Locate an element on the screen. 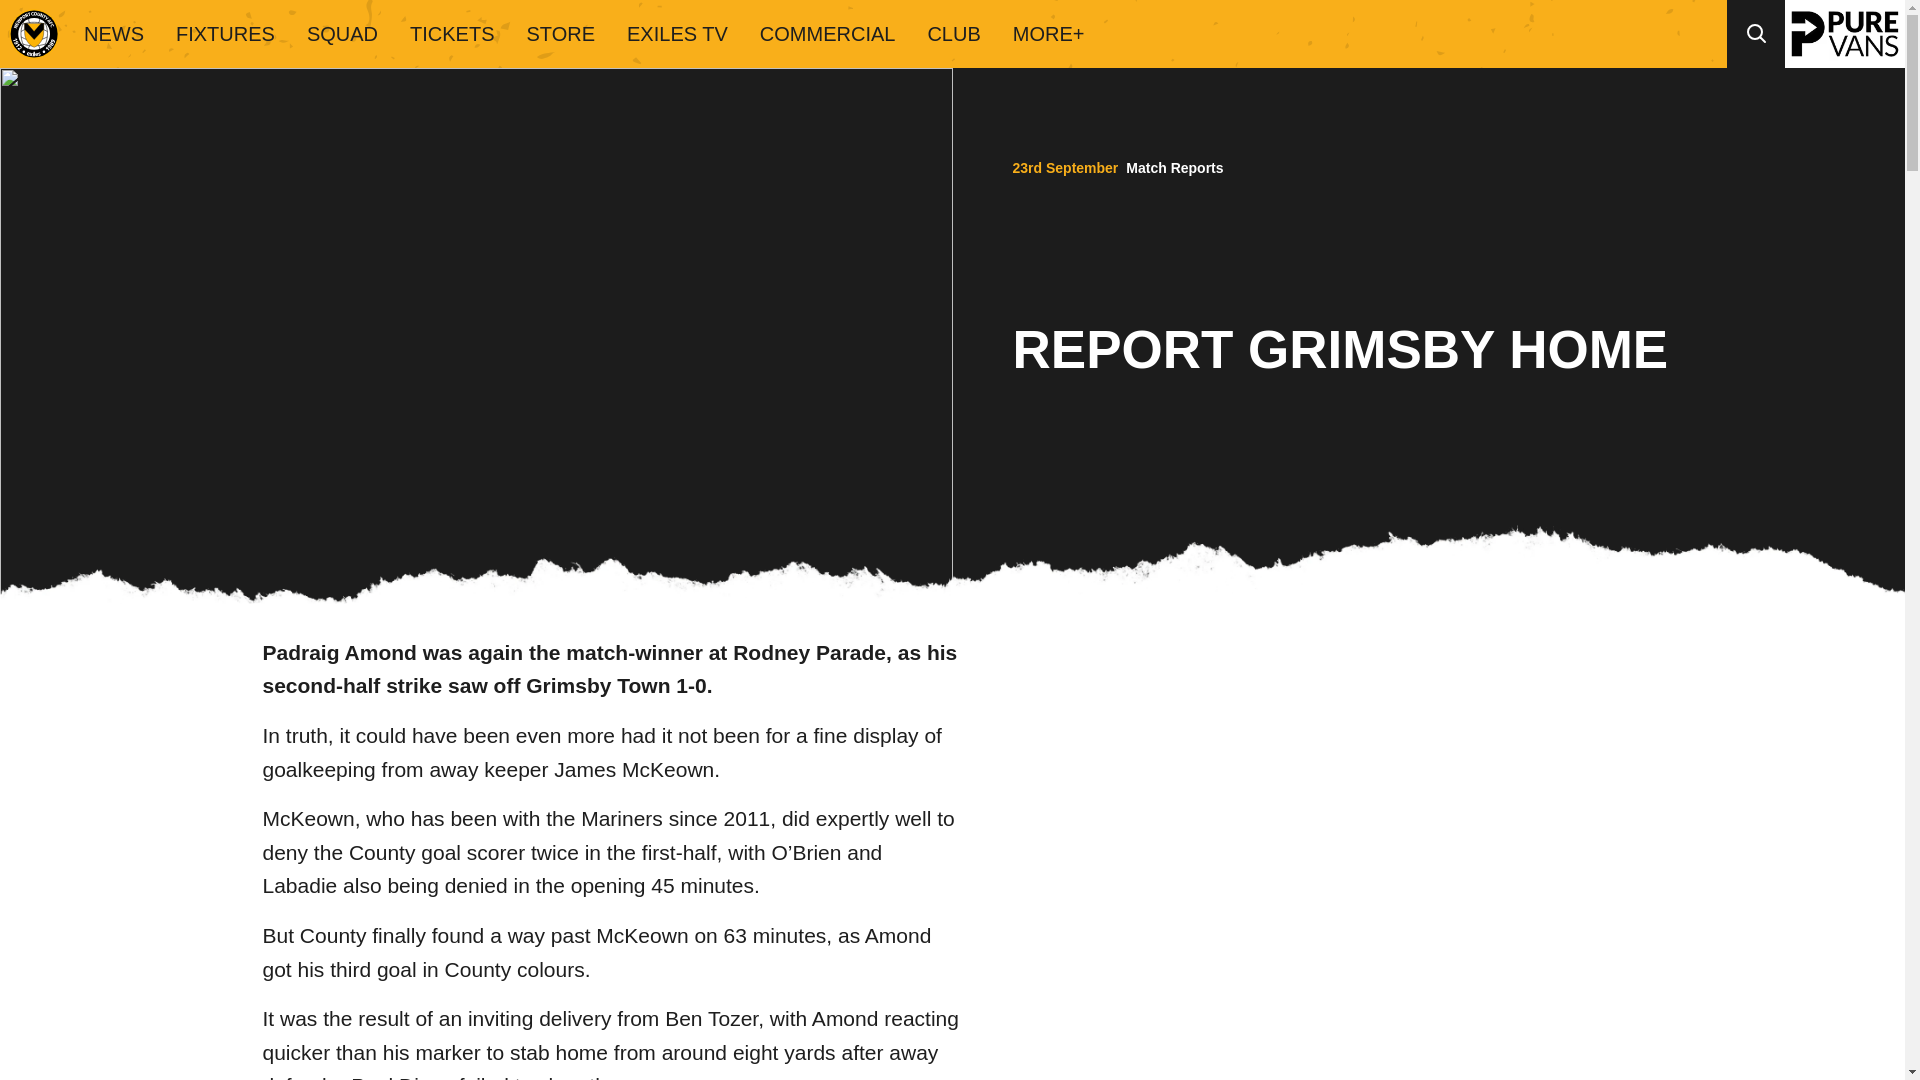 This screenshot has width=1920, height=1080. EXILES TV is located at coordinates (677, 34).